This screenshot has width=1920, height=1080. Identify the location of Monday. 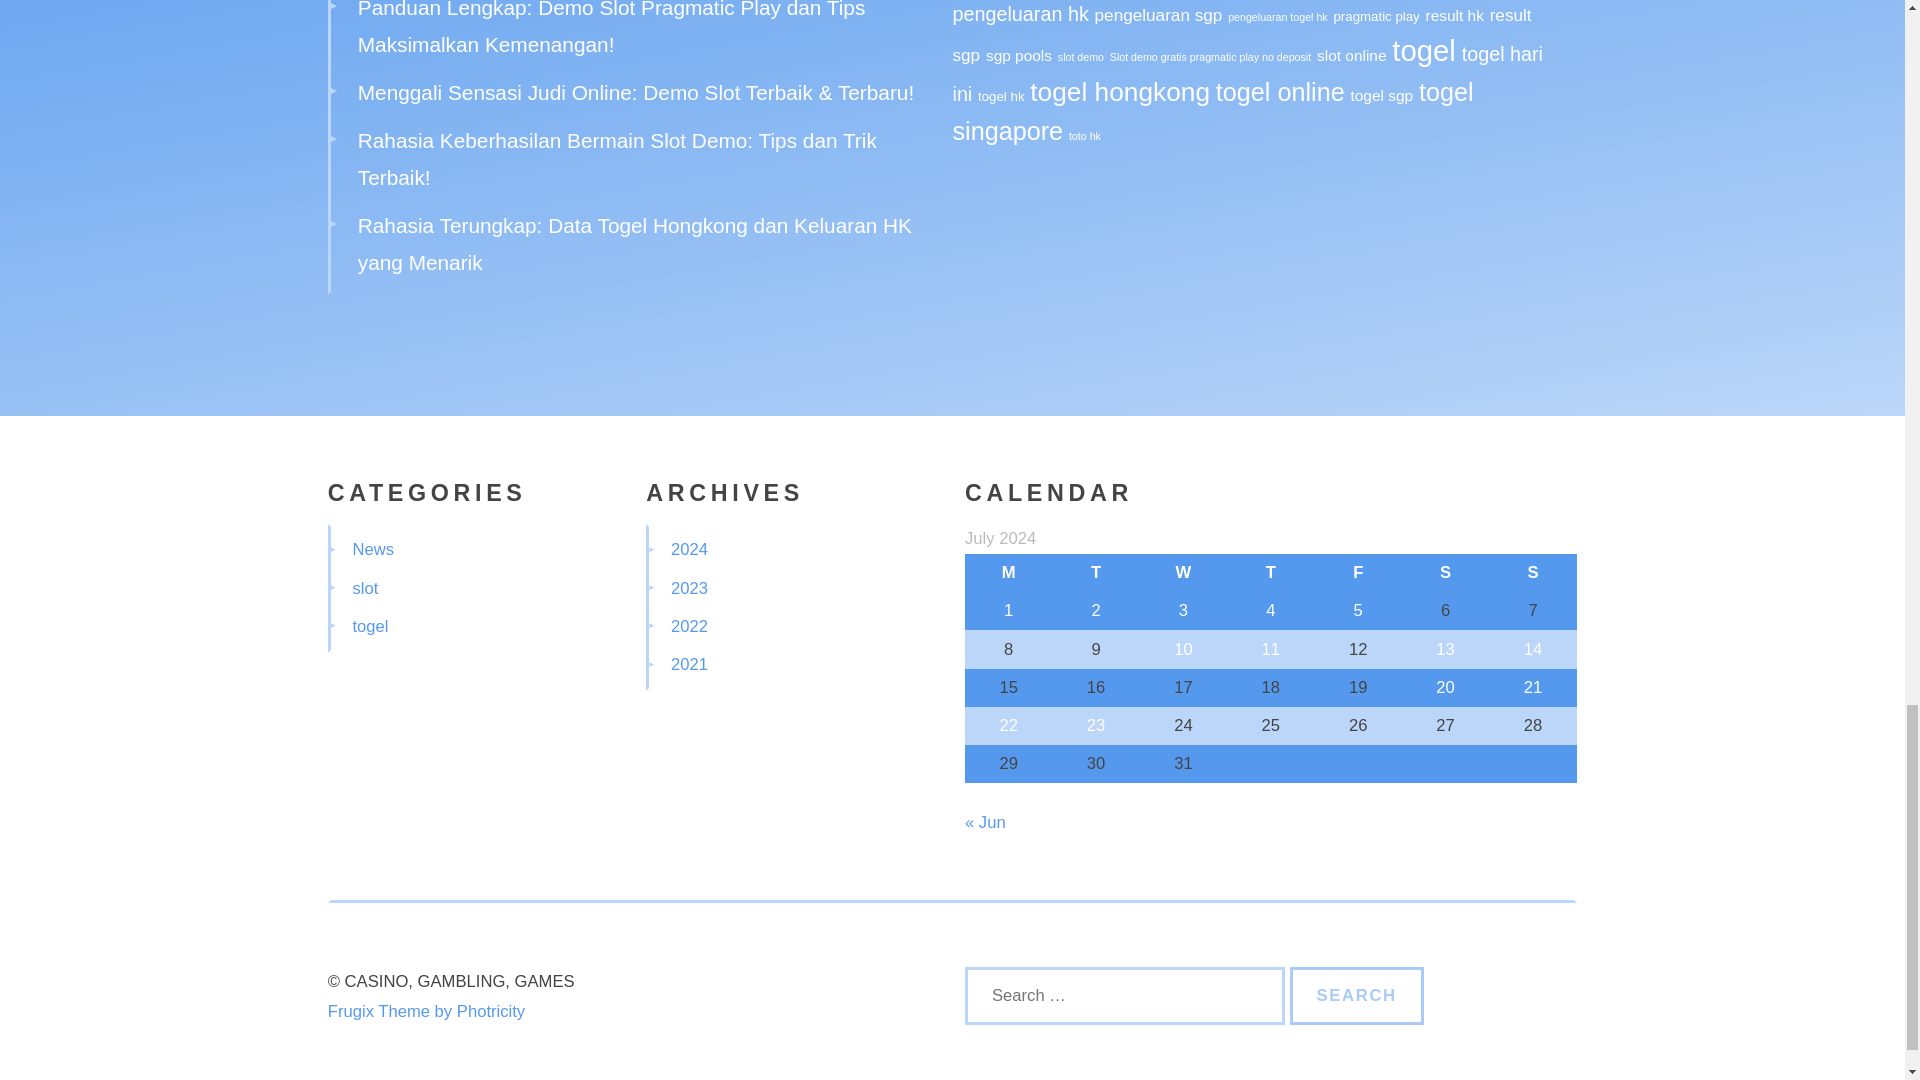
(1008, 572).